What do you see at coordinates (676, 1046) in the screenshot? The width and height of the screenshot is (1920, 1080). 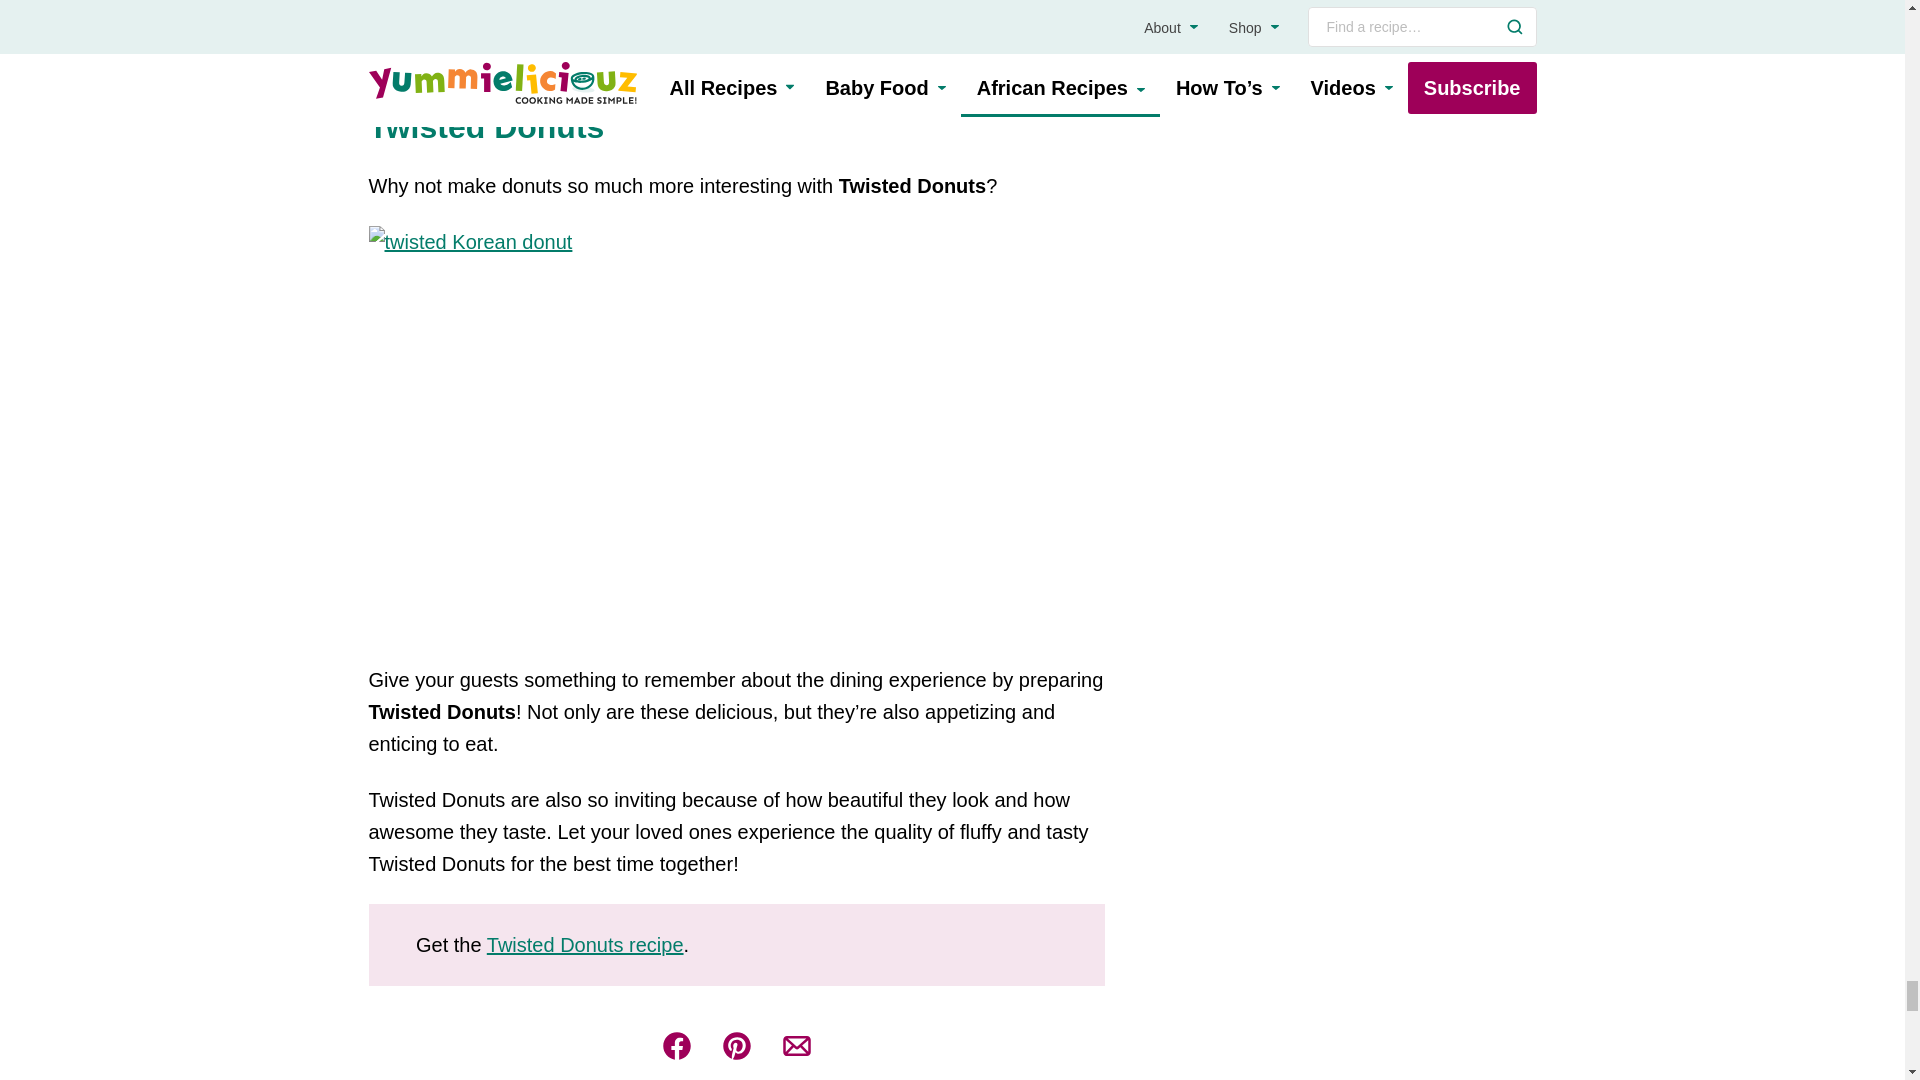 I see `Share on Facebook` at bounding box center [676, 1046].